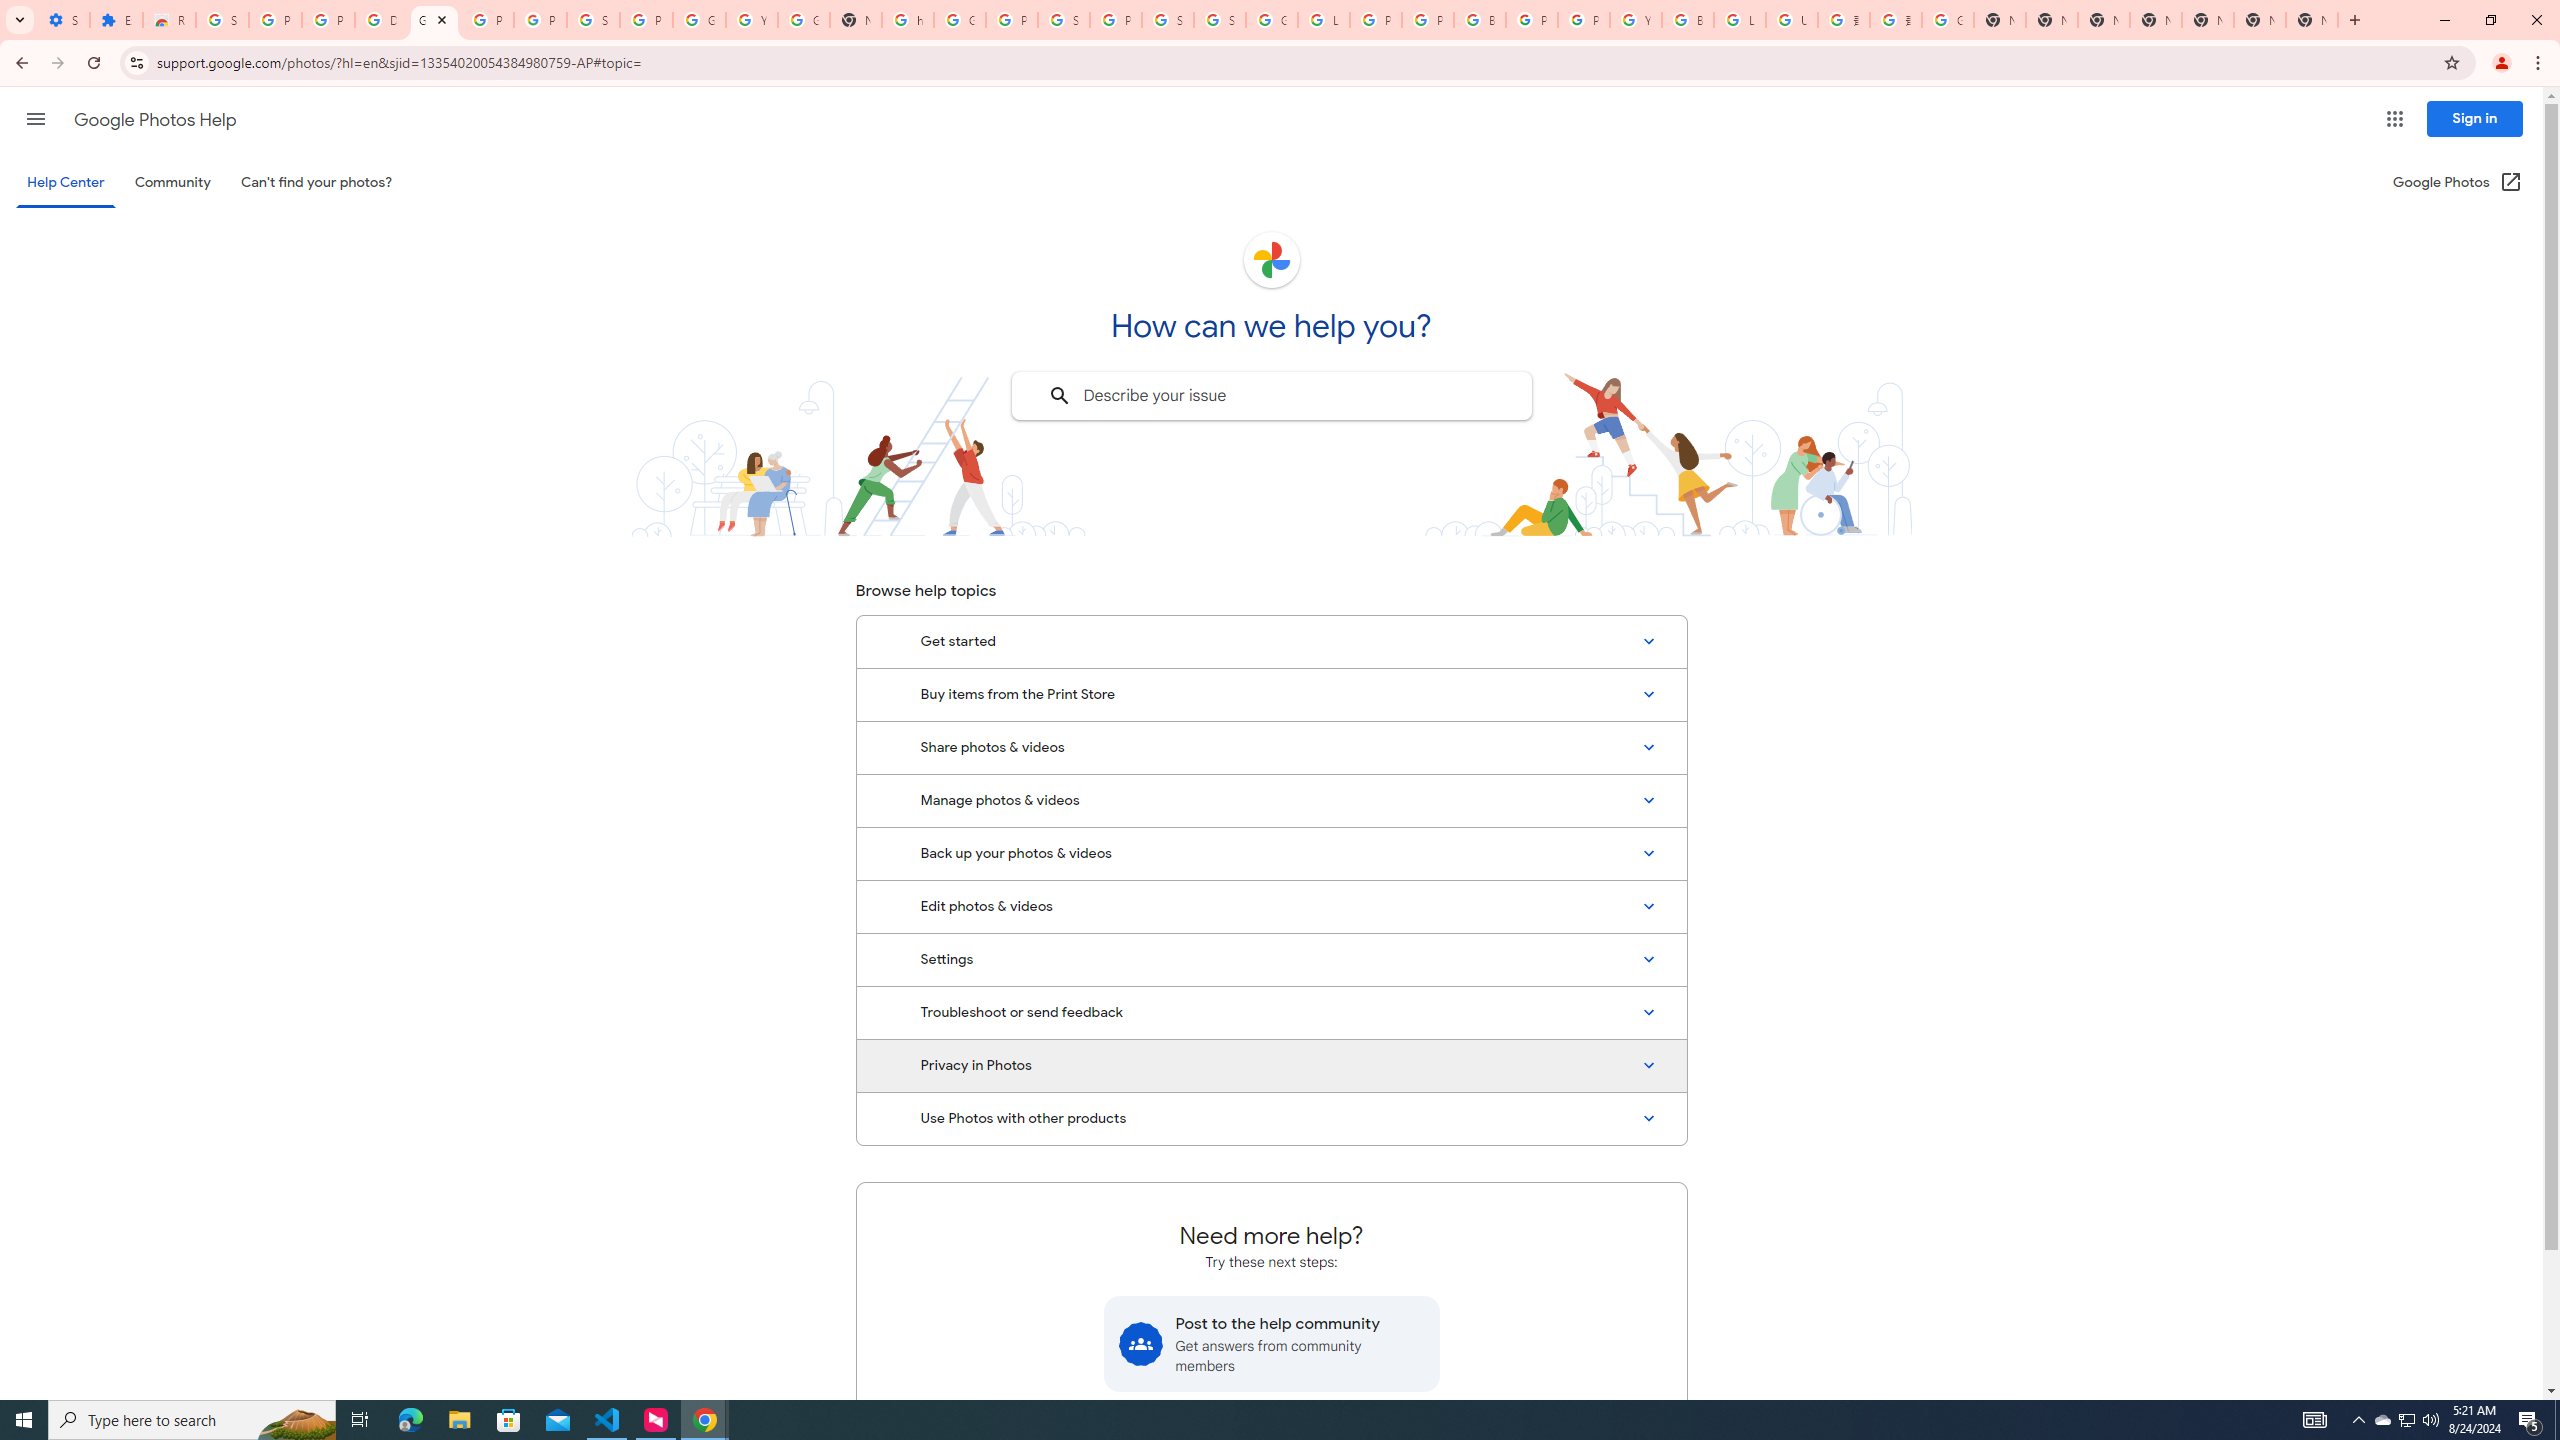  What do you see at coordinates (594, 20) in the screenshot?
I see `Sign in - Google Accounts` at bounding box center [594, 20].